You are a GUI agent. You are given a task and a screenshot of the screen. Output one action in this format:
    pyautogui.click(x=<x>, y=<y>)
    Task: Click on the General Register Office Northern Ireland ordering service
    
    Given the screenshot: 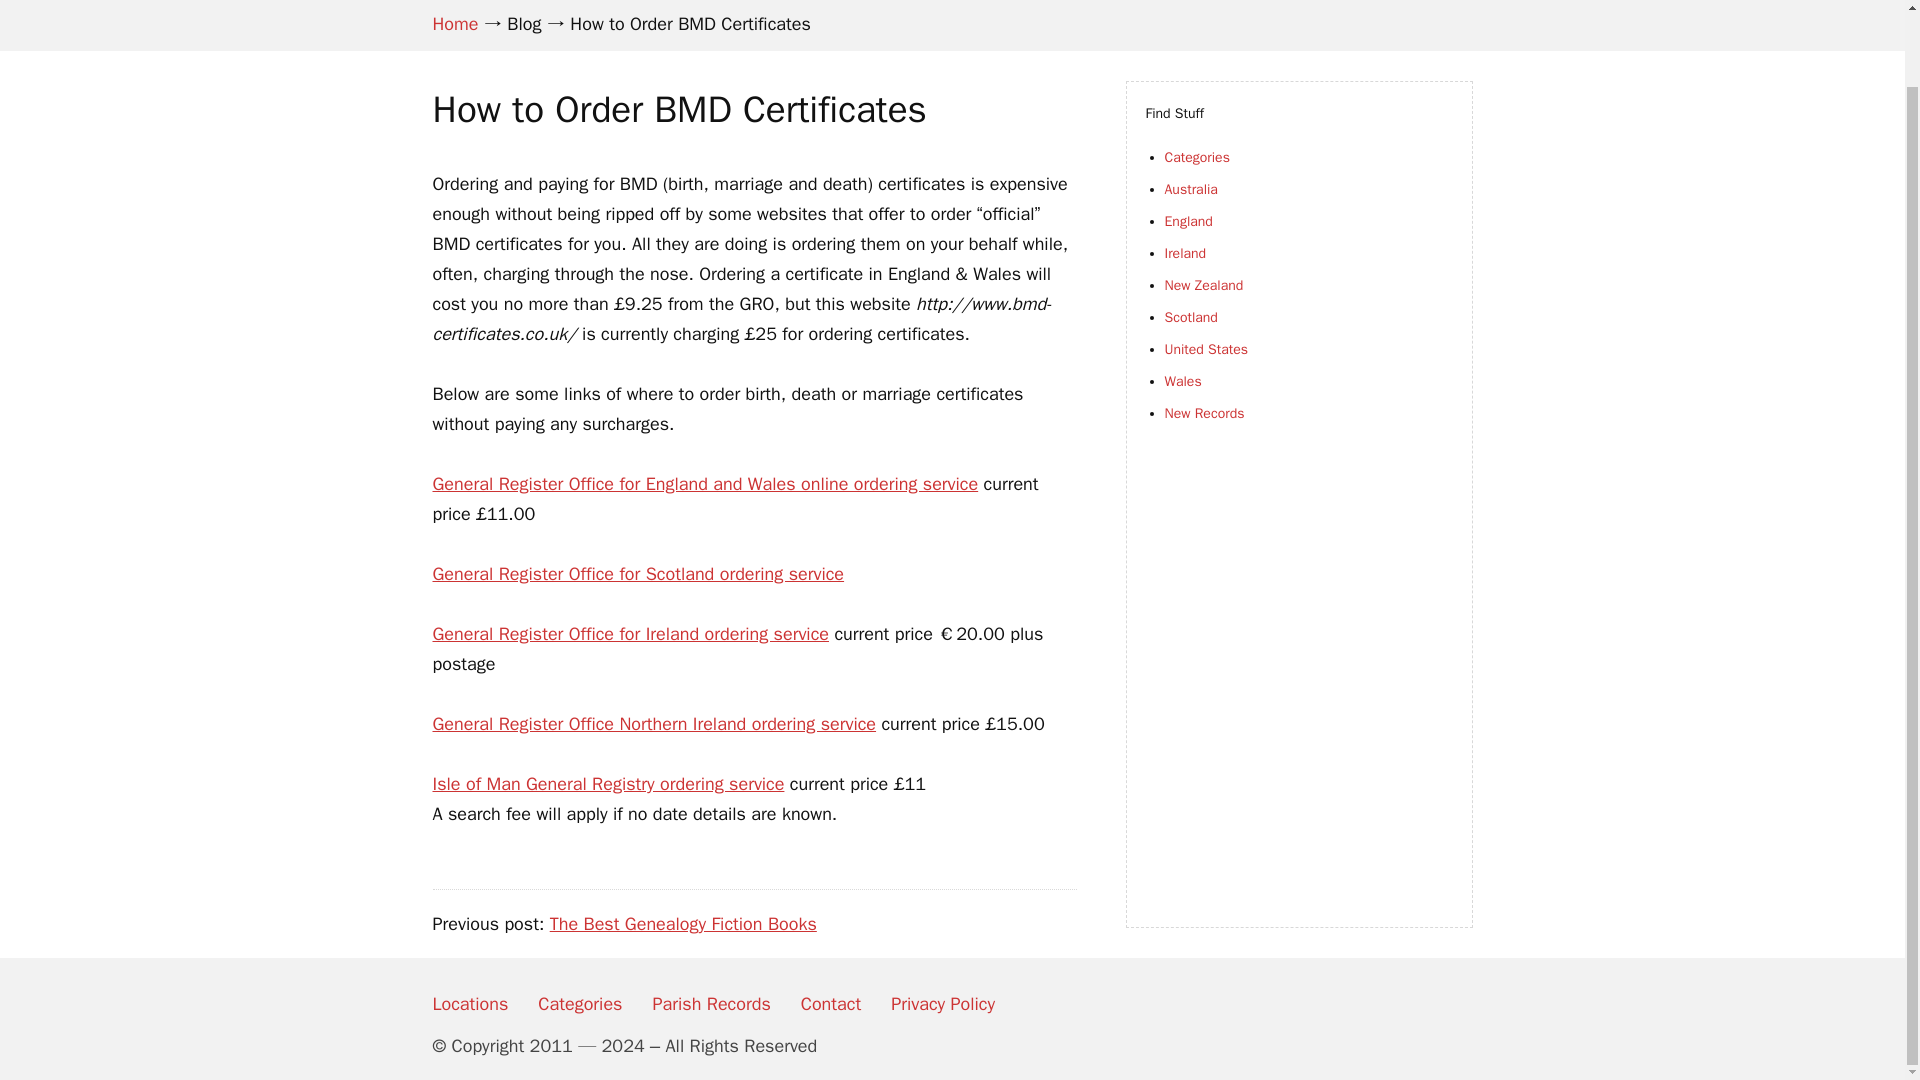 What is the action you would take?
    pyautogui.click(x=654, y=724)
    